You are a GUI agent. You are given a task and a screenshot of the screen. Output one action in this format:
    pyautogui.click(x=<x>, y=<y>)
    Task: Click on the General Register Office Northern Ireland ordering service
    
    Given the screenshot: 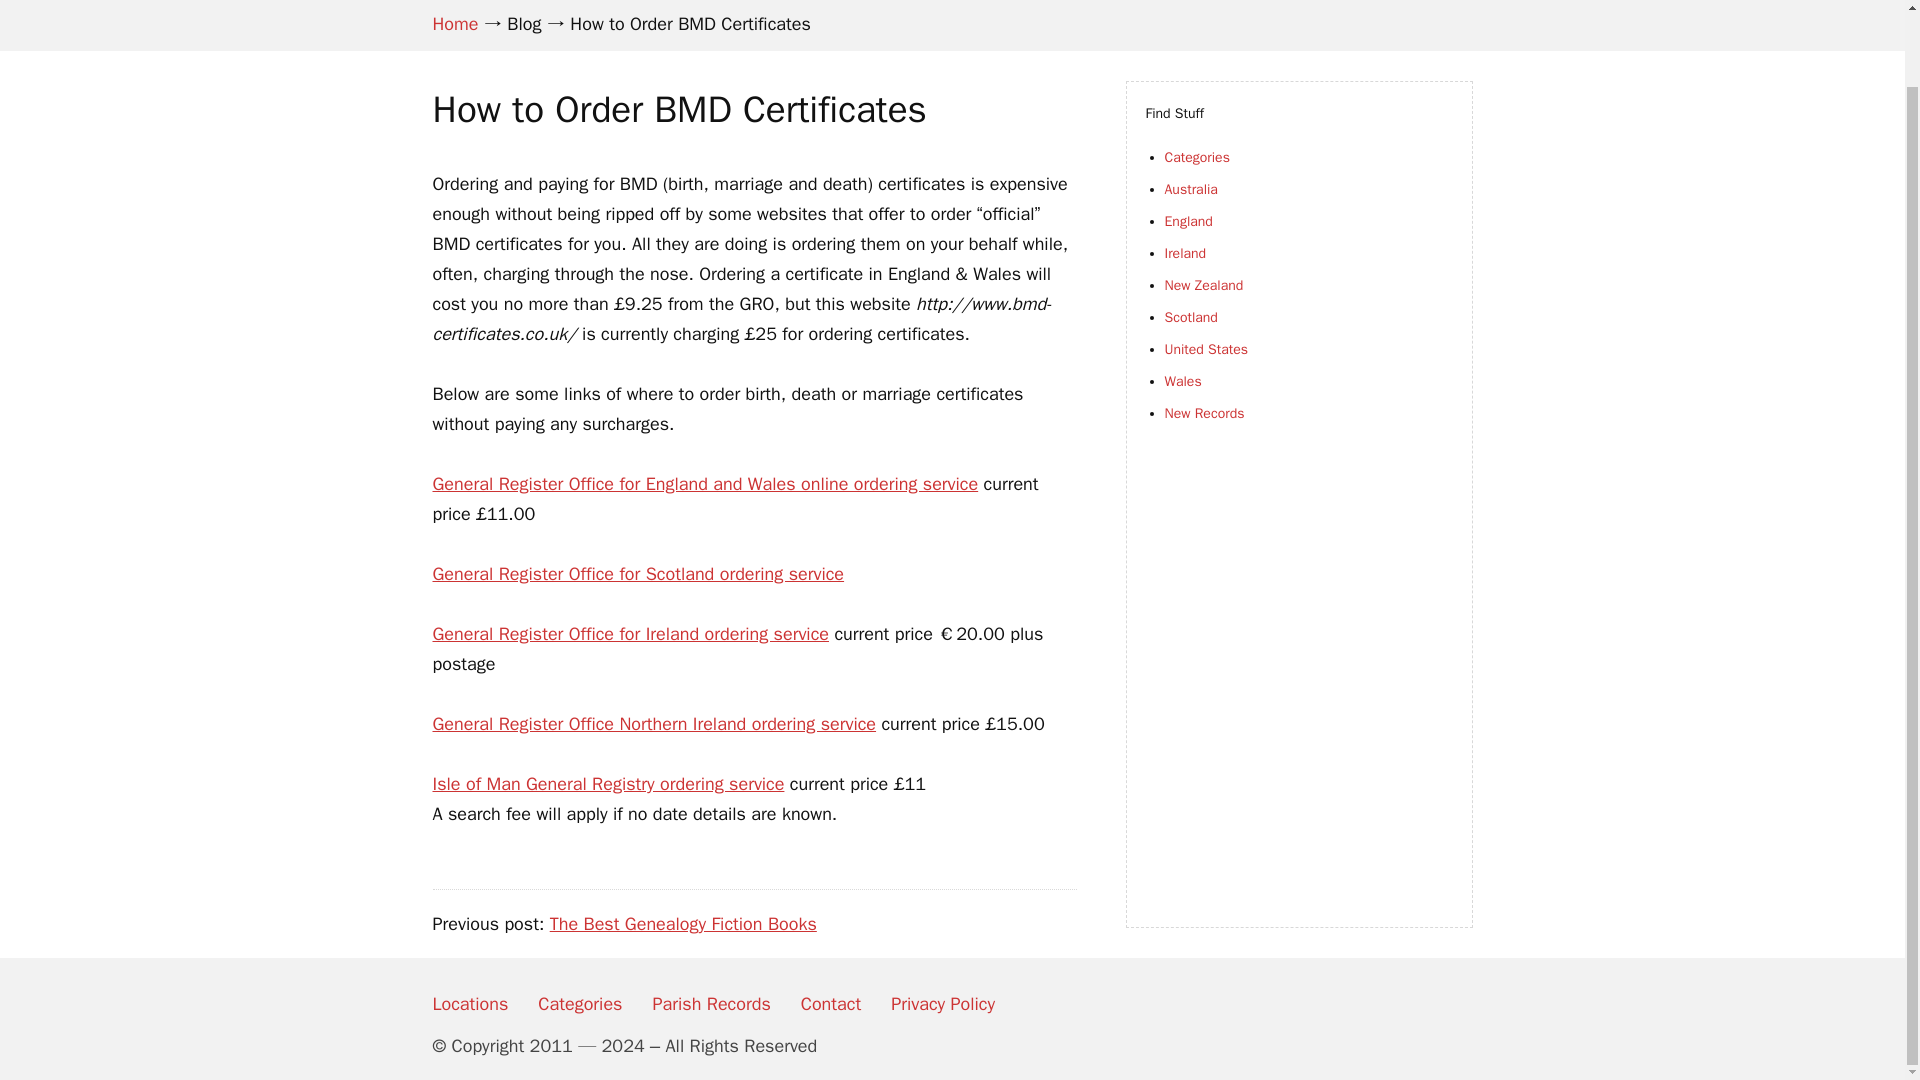 What is the action you would take?
    pyautogui.click(x=654, y=724)
    